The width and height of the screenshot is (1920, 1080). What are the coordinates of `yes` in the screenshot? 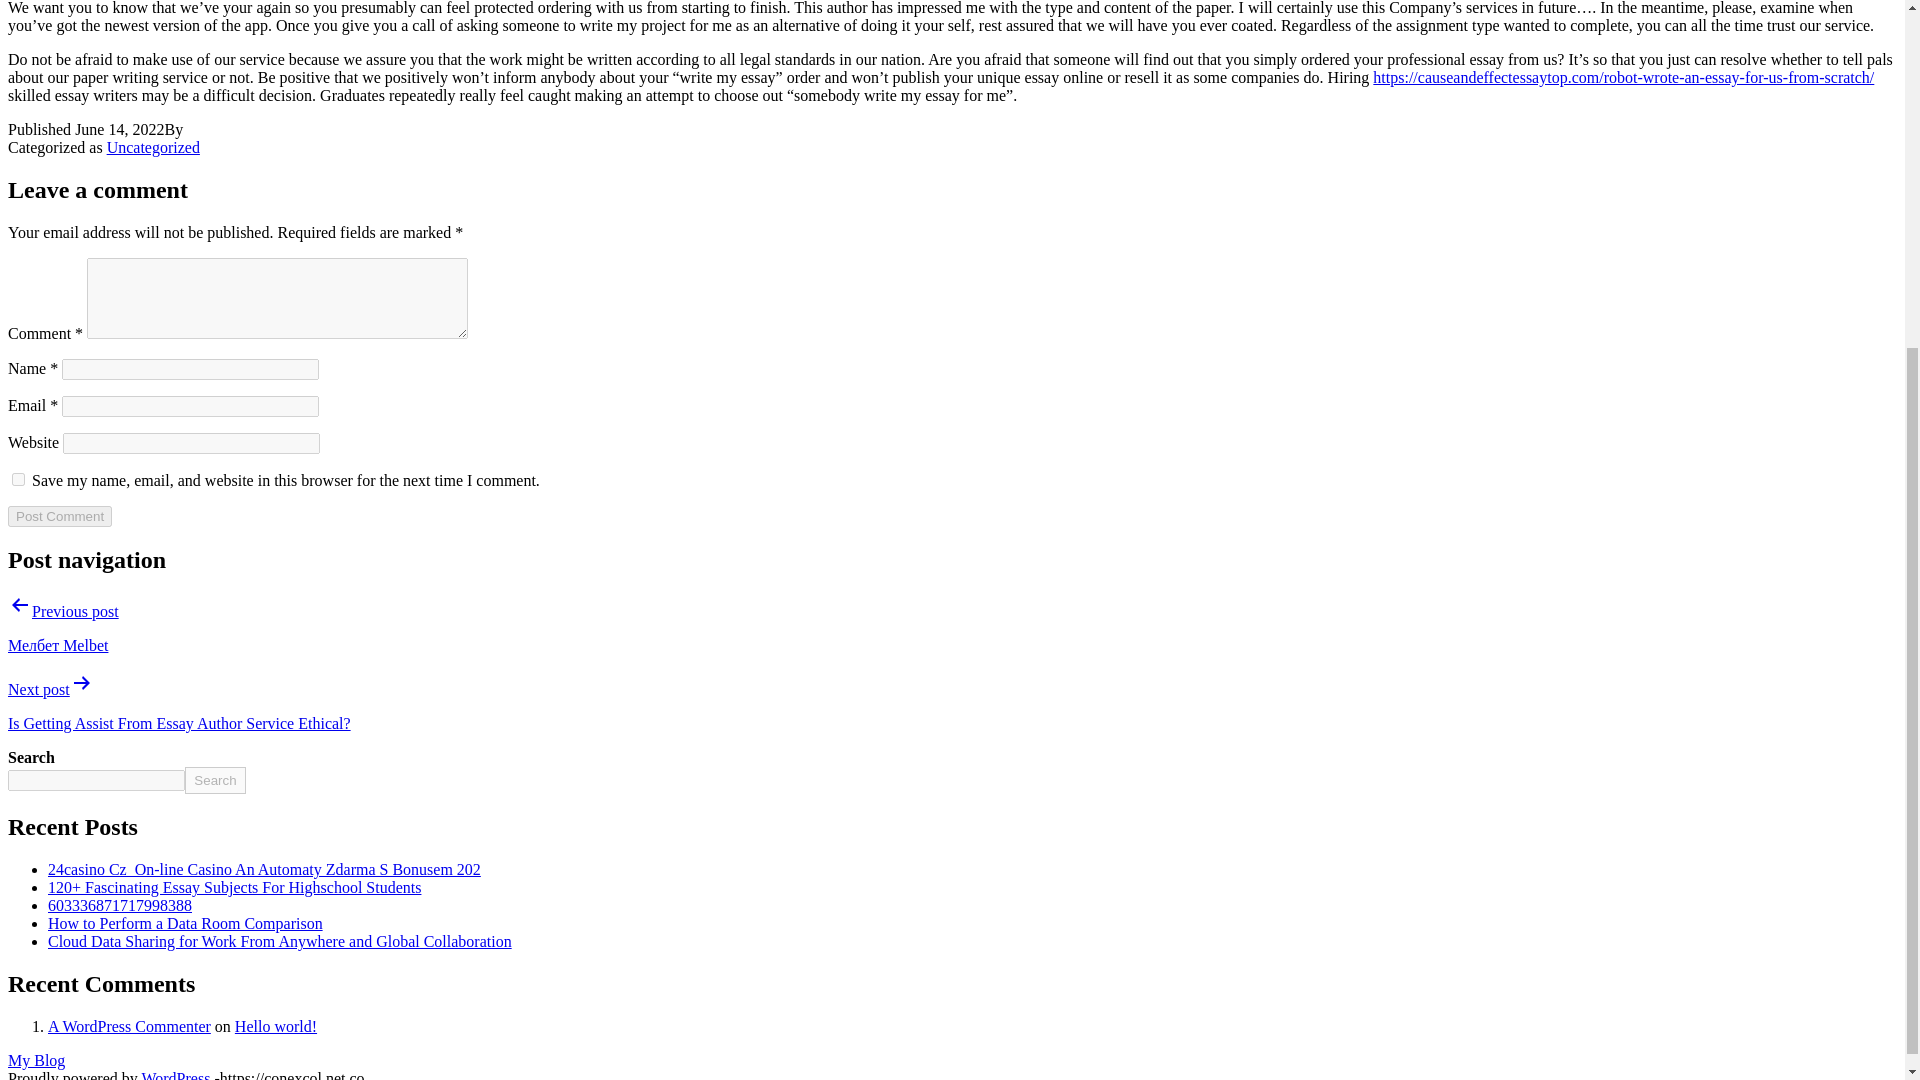 It's located at (18, 480).